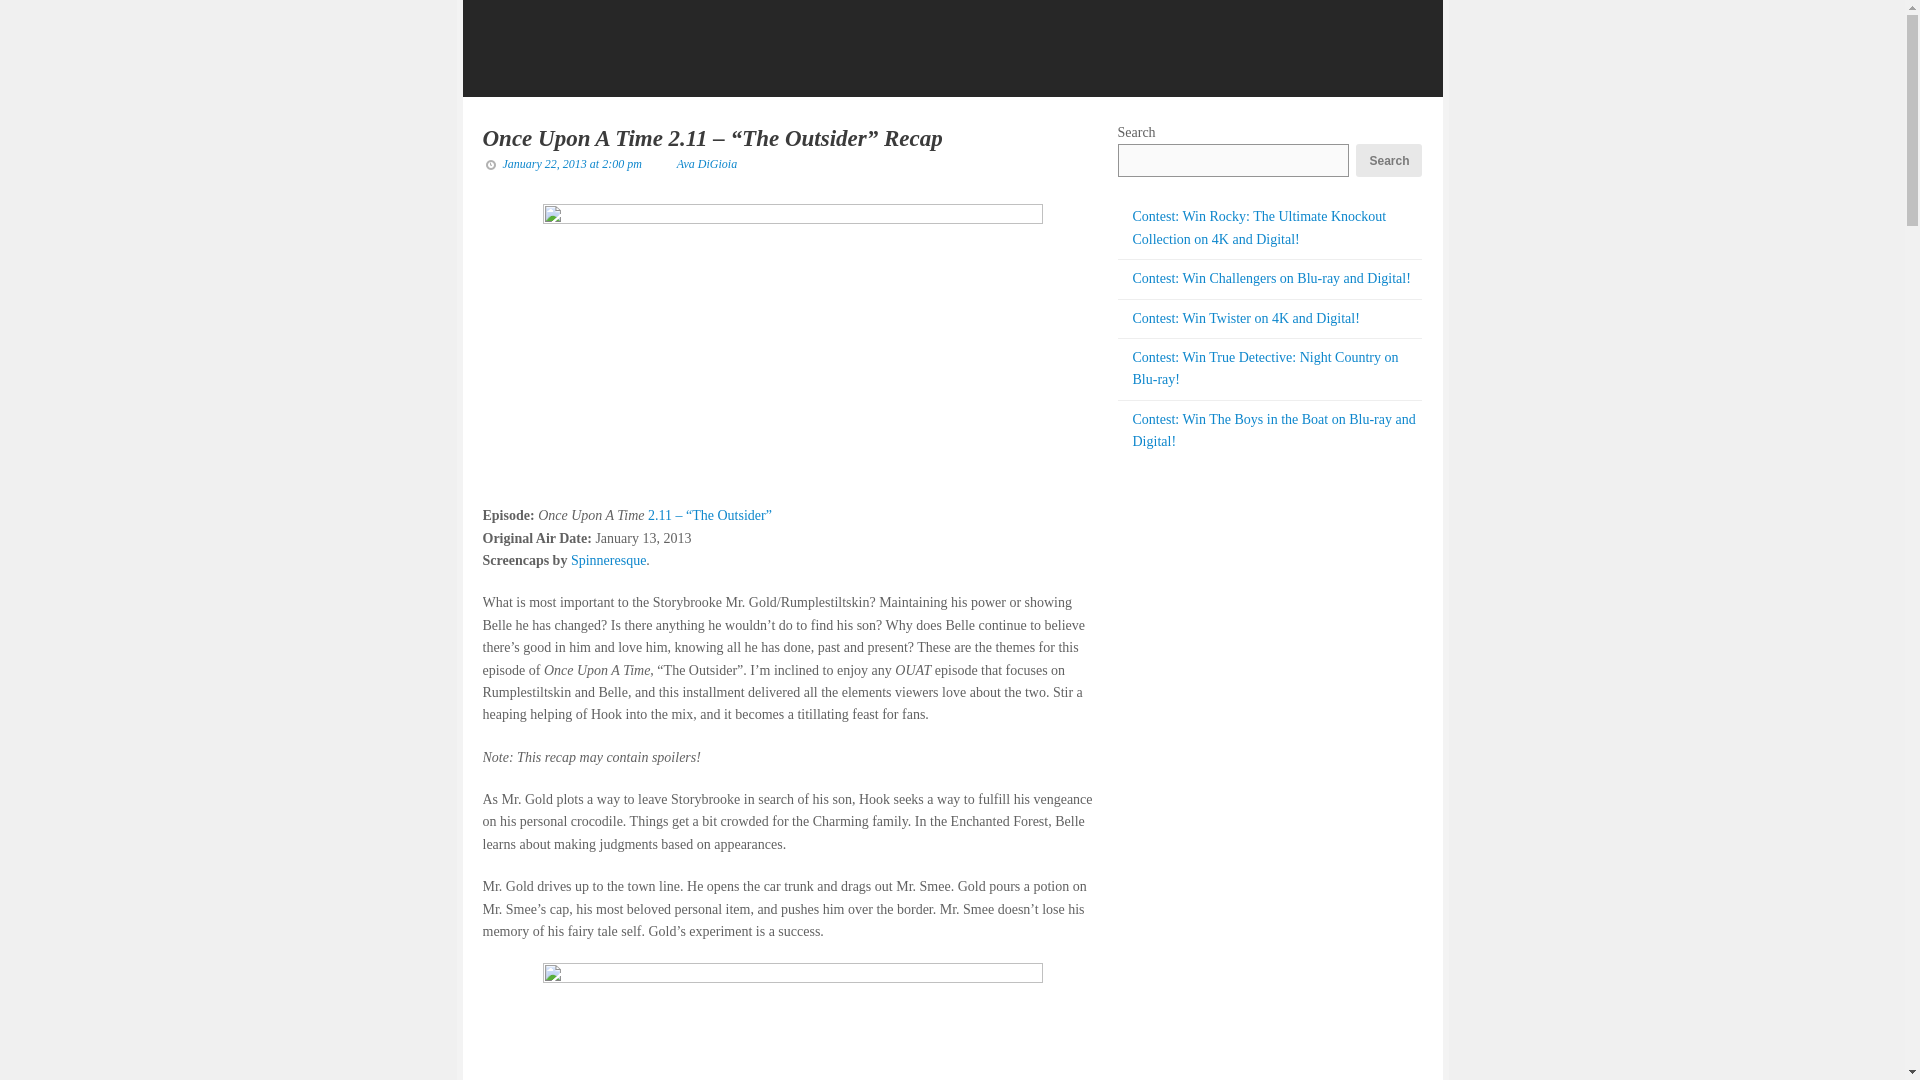 The width and height of the screenshot is (1920, 1080). Describe the element at coordinates (608, 560) in the screenshot. I see `Spinneresque` at that location.